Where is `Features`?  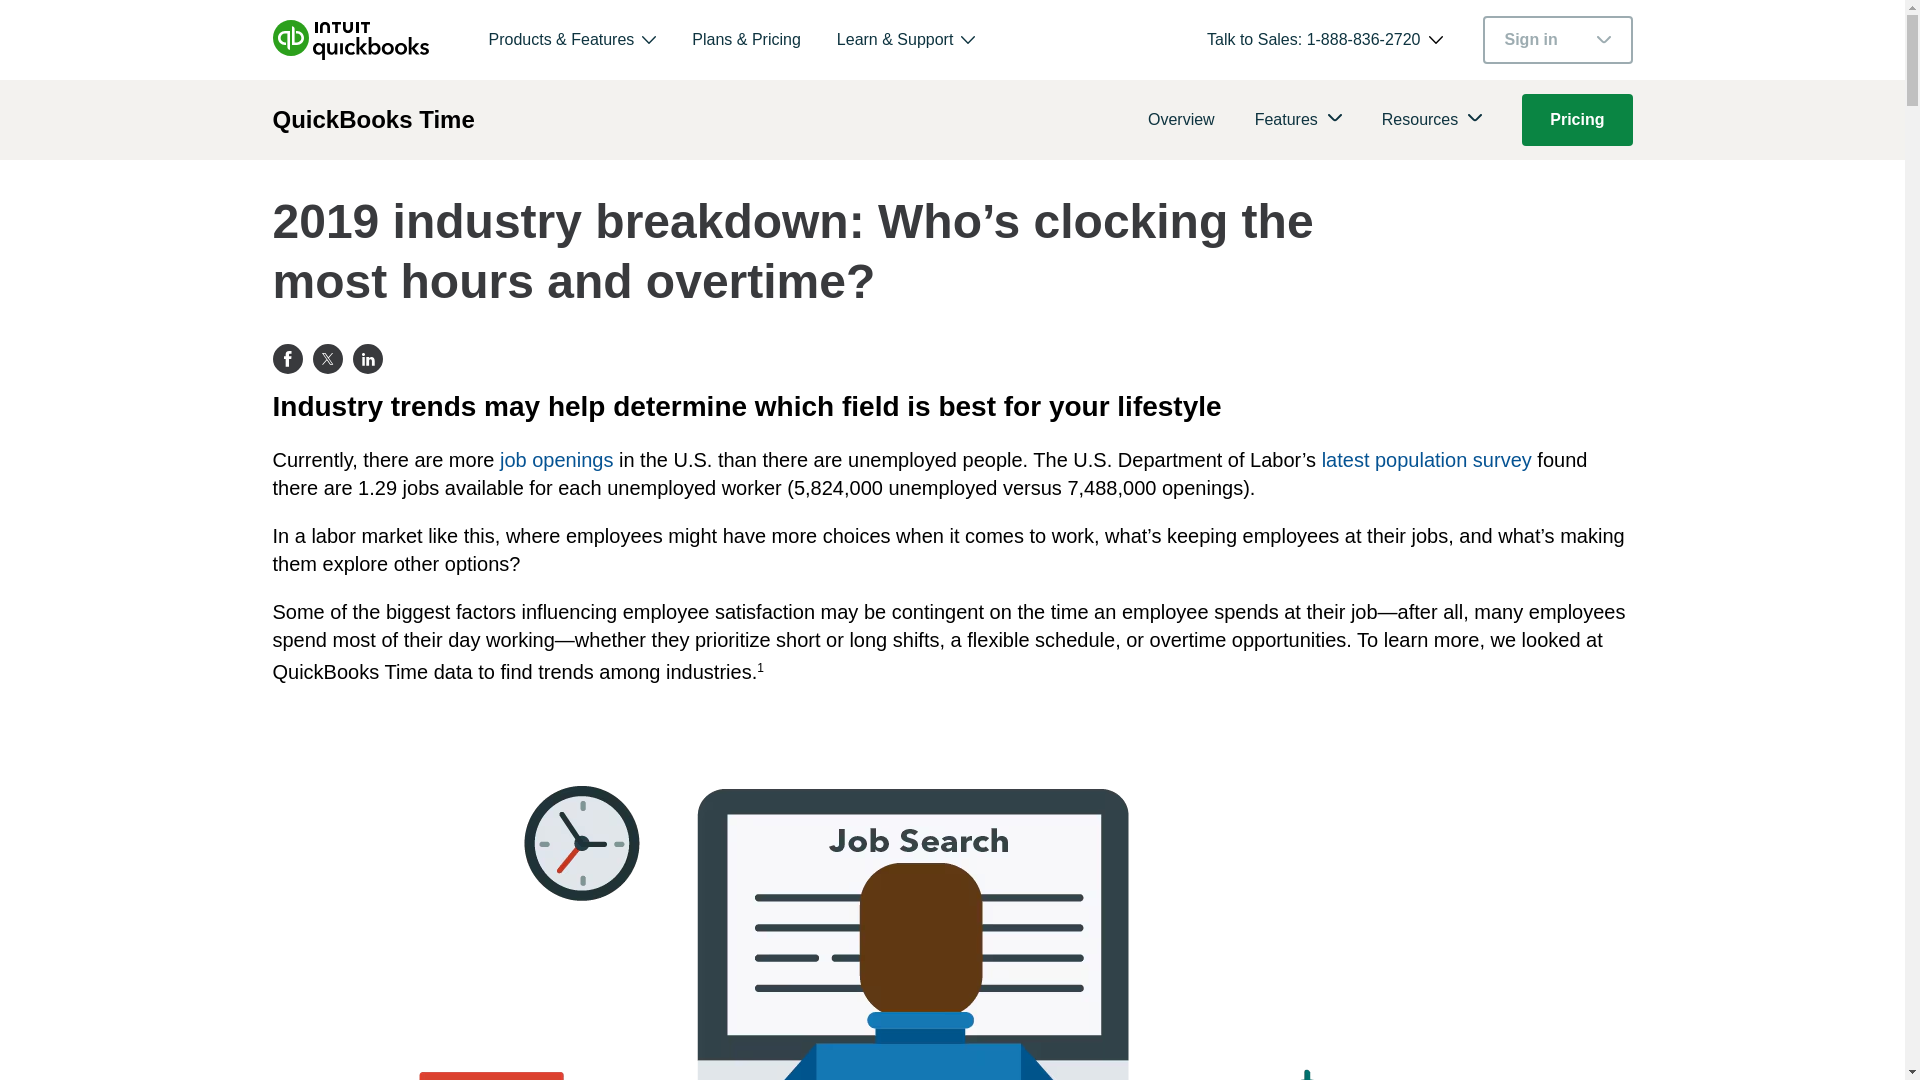
Features is located at coordinates (1286, 120).